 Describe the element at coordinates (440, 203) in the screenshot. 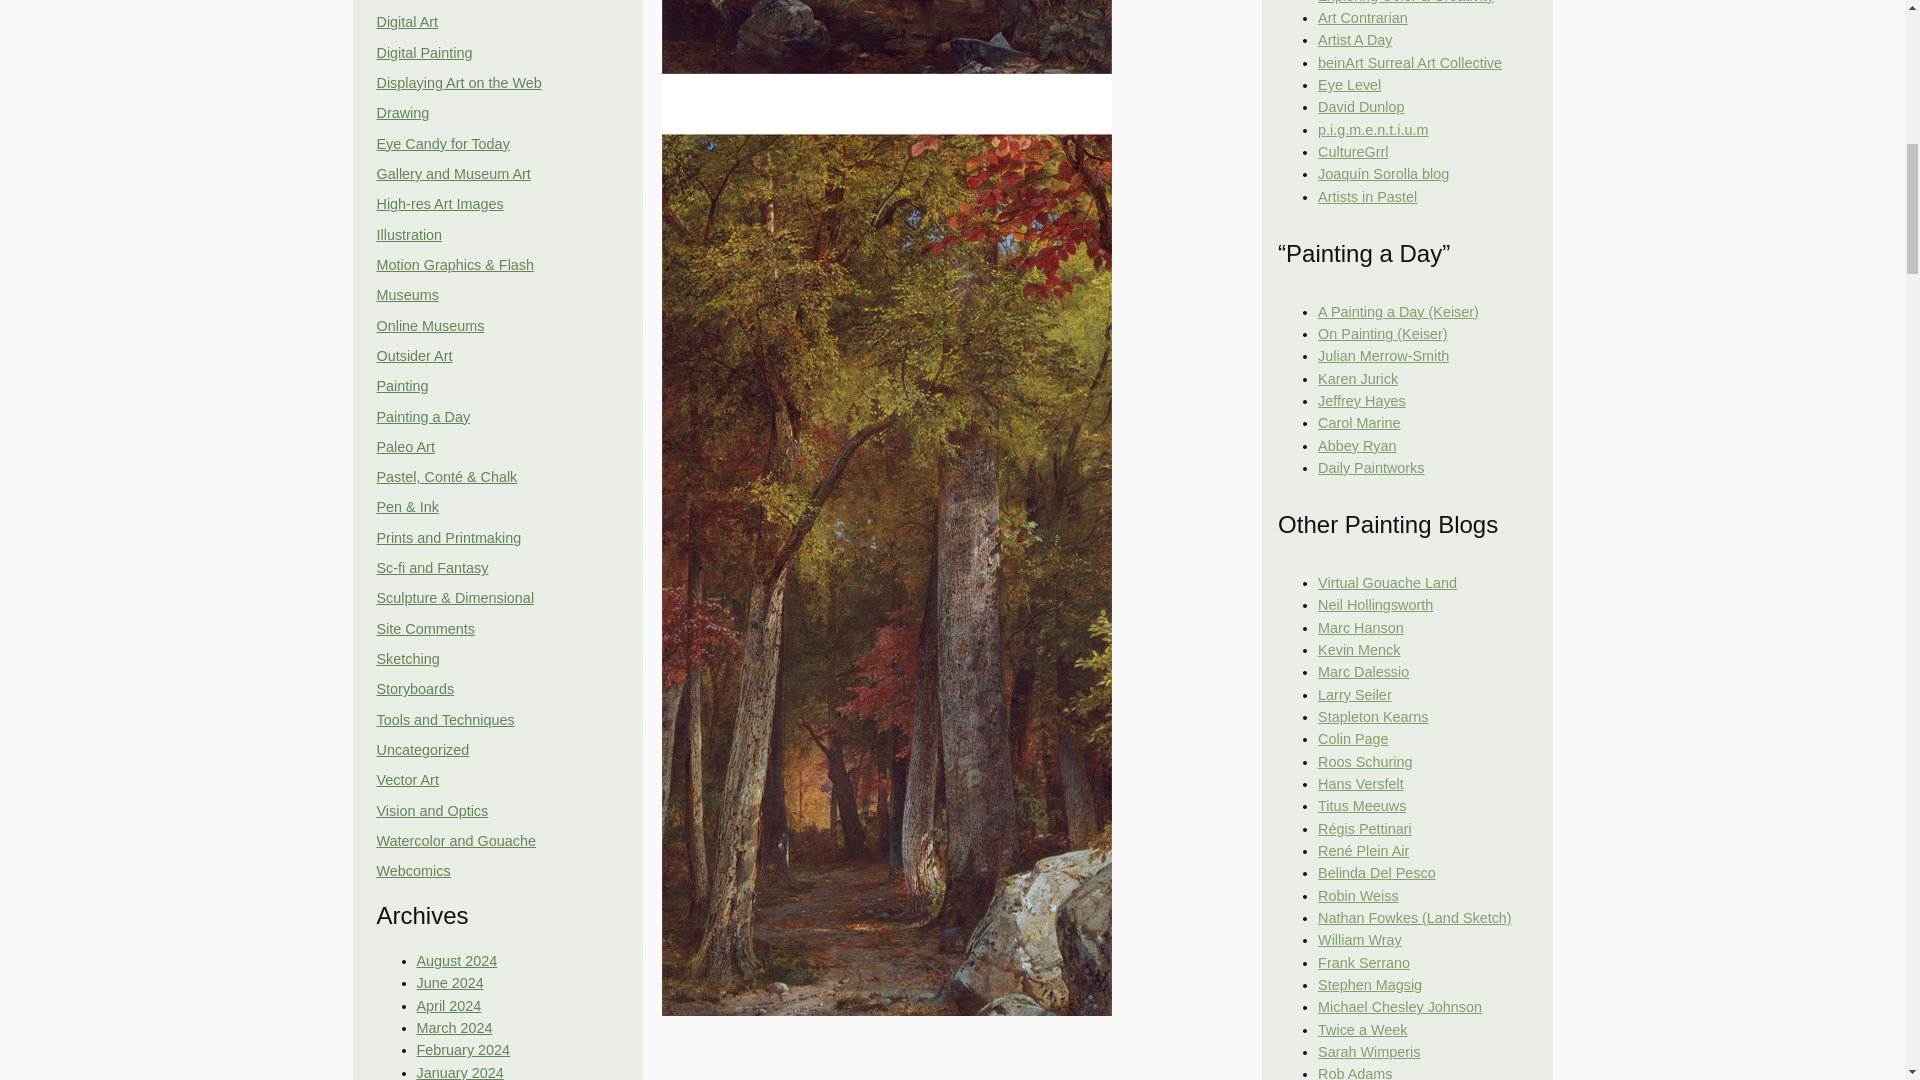

I see `High-res Art Images` at that location.